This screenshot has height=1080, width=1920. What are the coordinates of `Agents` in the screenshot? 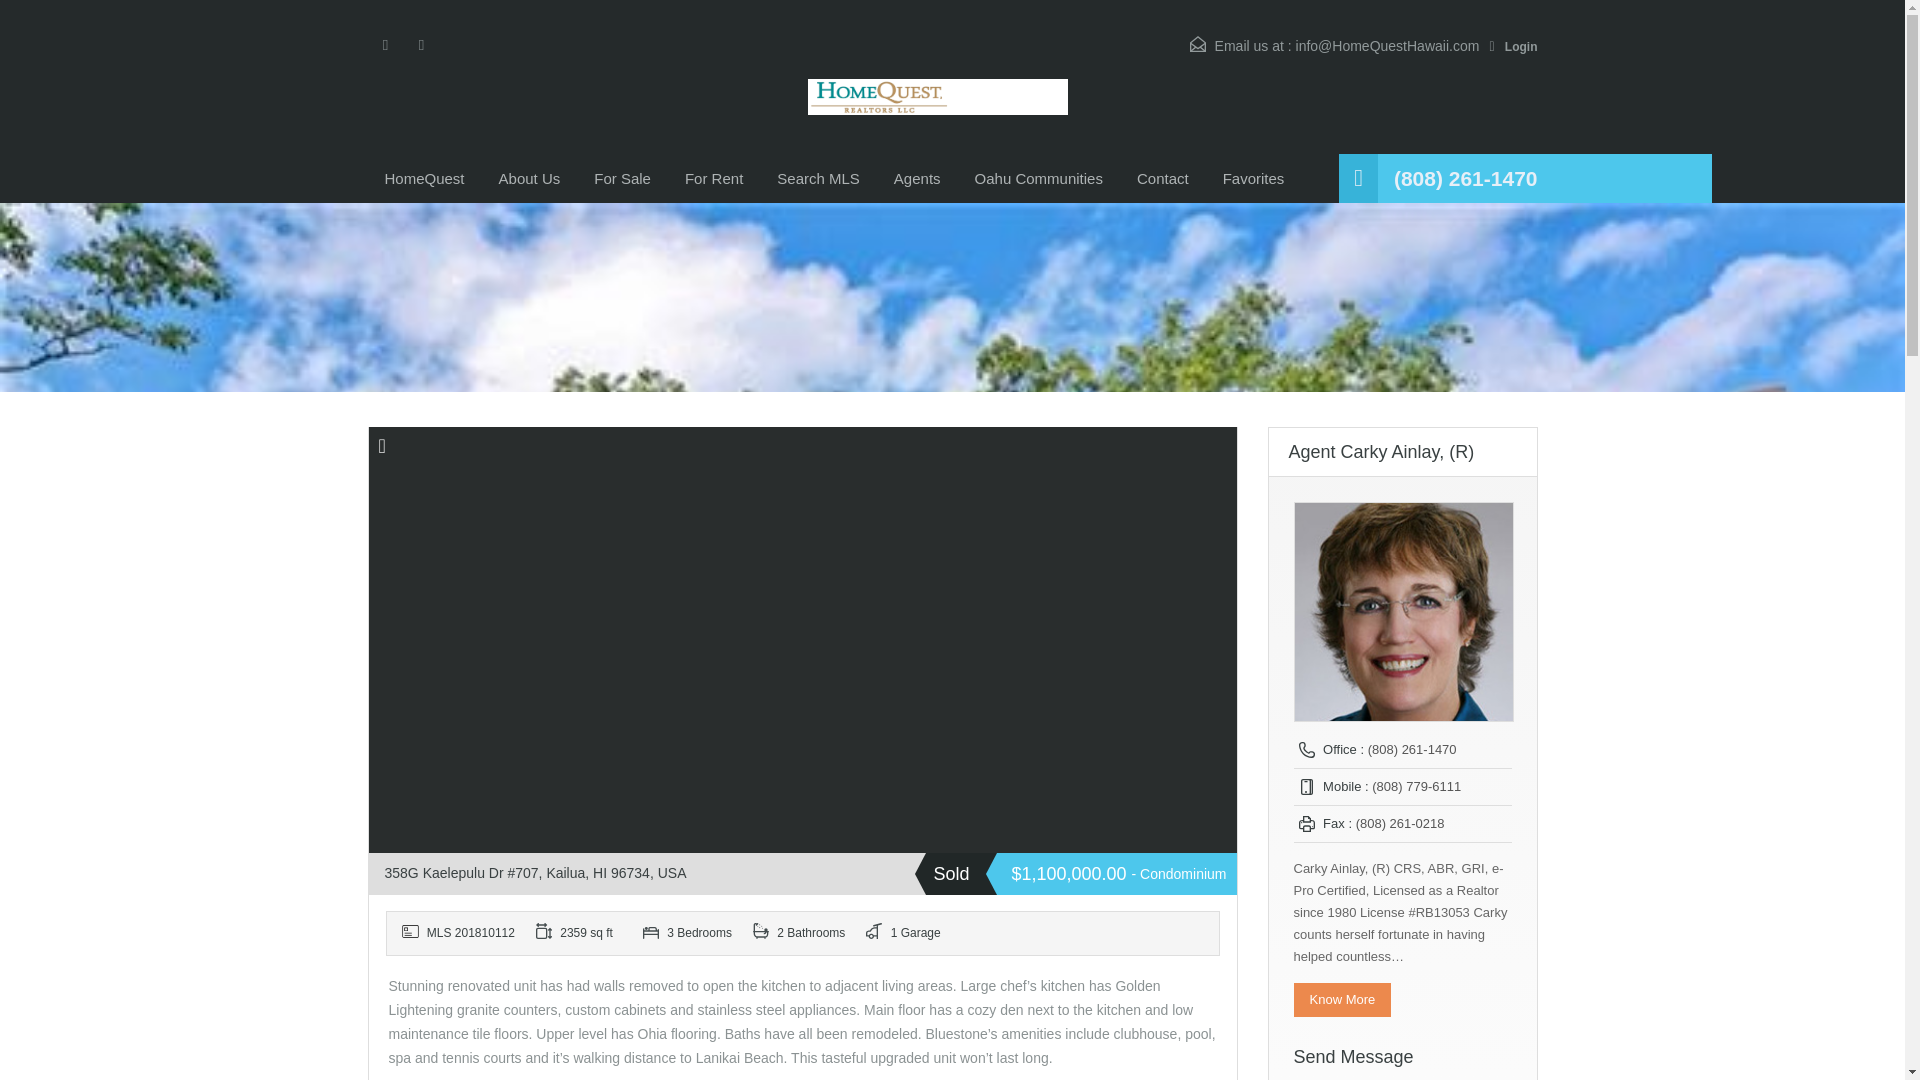 It's located at (918, 179).